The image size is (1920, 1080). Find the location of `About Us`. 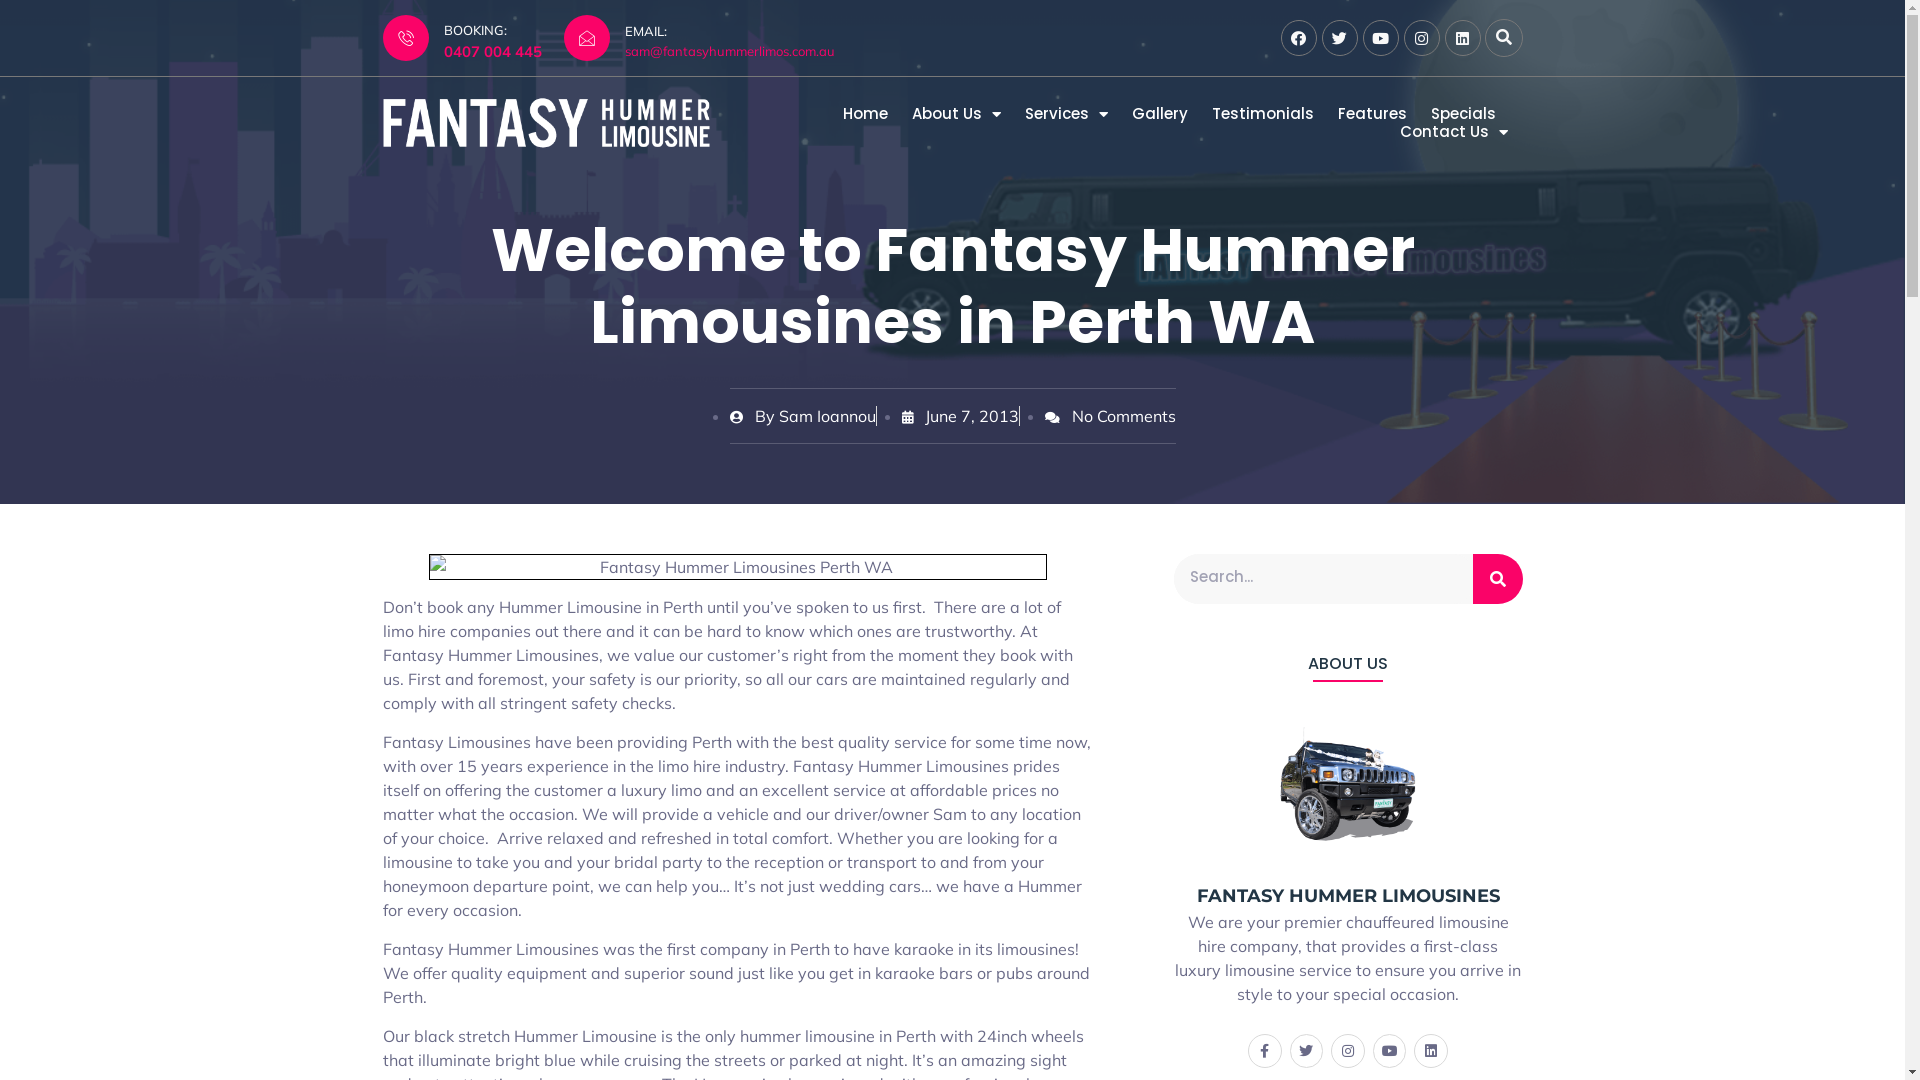

About Us is located at coordinates (956, 114).